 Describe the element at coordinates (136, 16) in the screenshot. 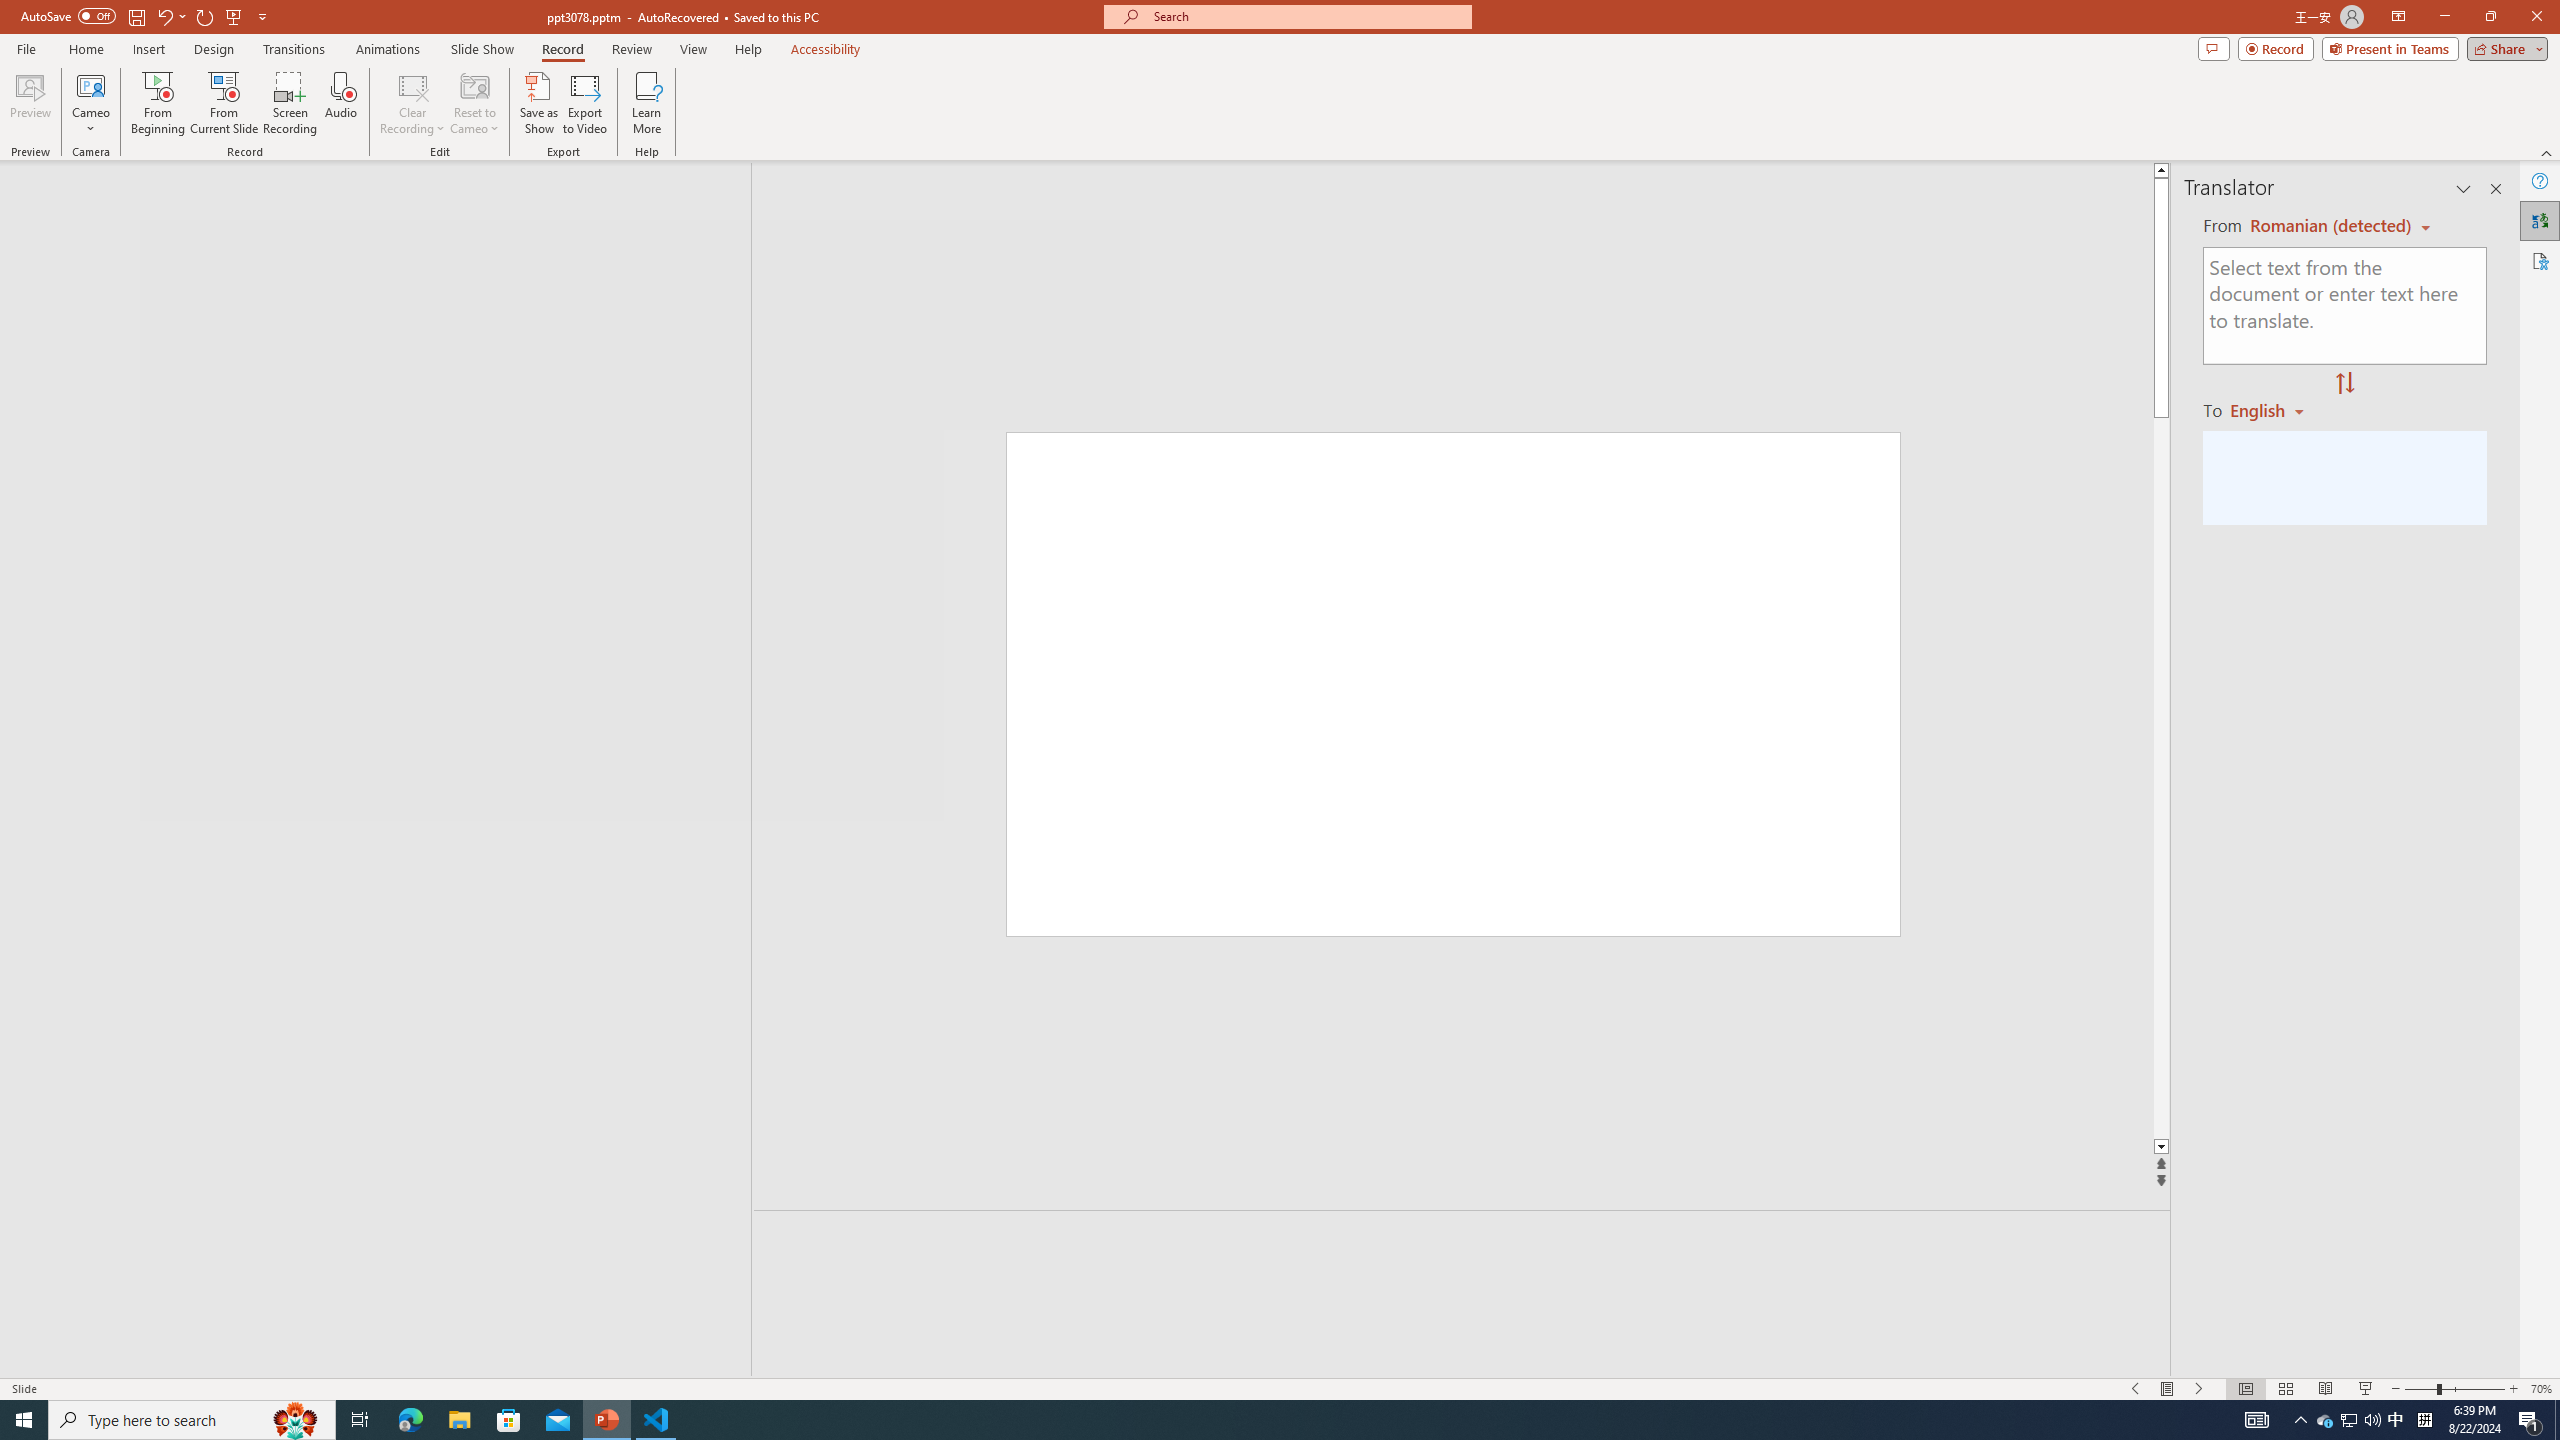

I see `Save` at that location.